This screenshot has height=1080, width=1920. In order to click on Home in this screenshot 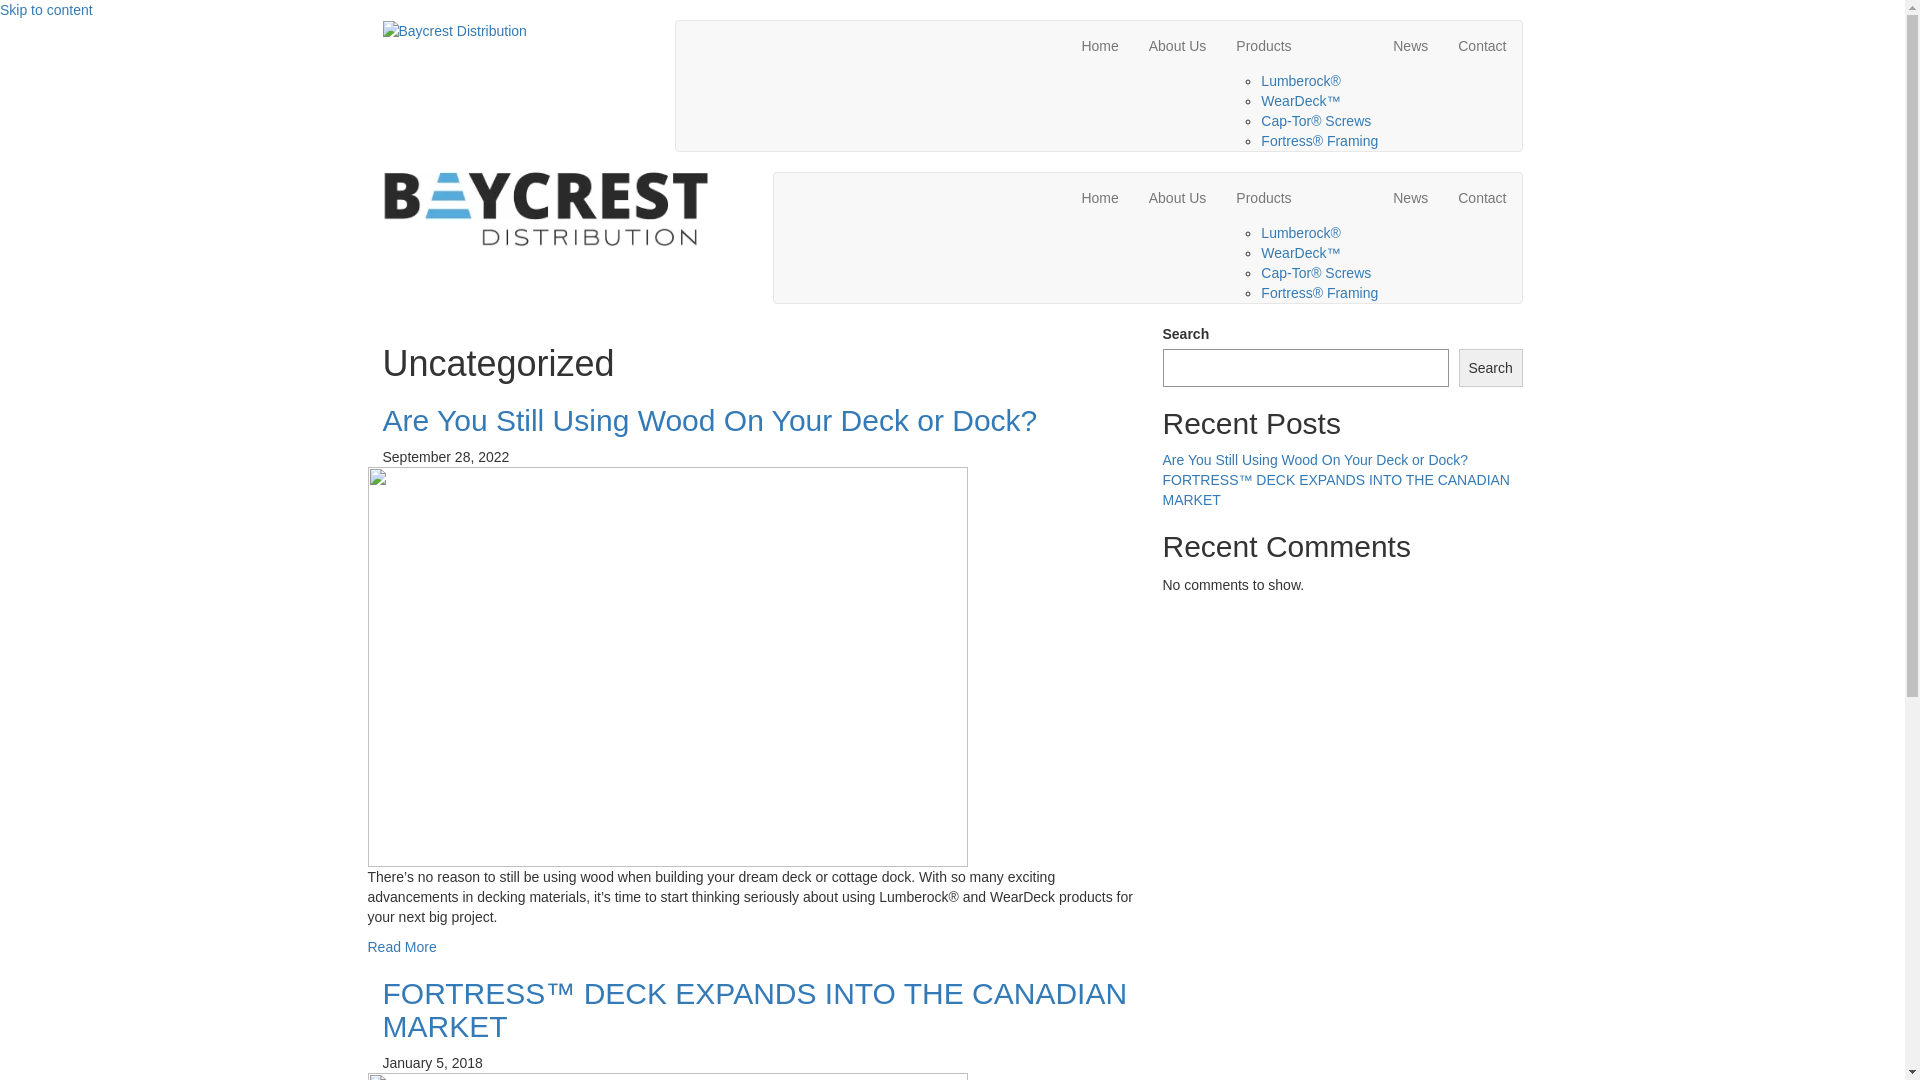, I will do `click(1100, 198)`.